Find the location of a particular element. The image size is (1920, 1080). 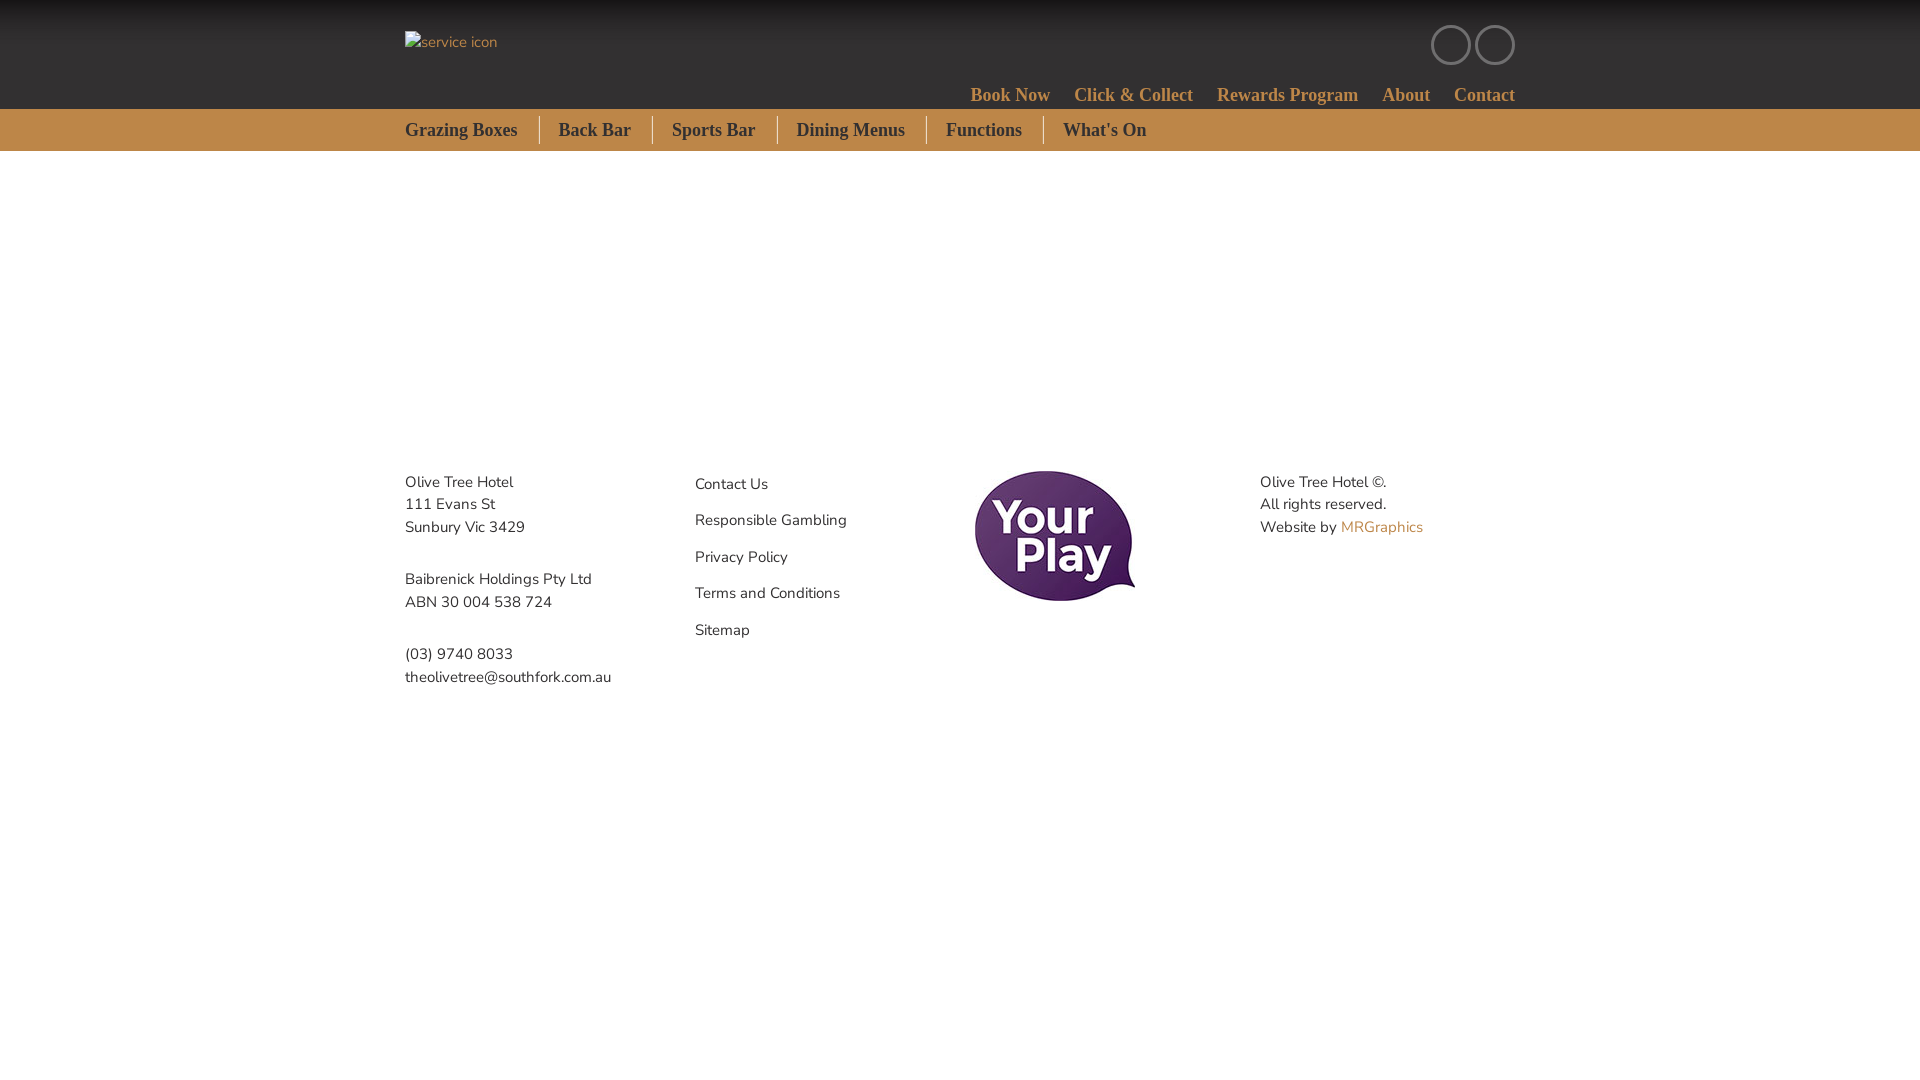

What's On is located at coordinates (1105, 130).